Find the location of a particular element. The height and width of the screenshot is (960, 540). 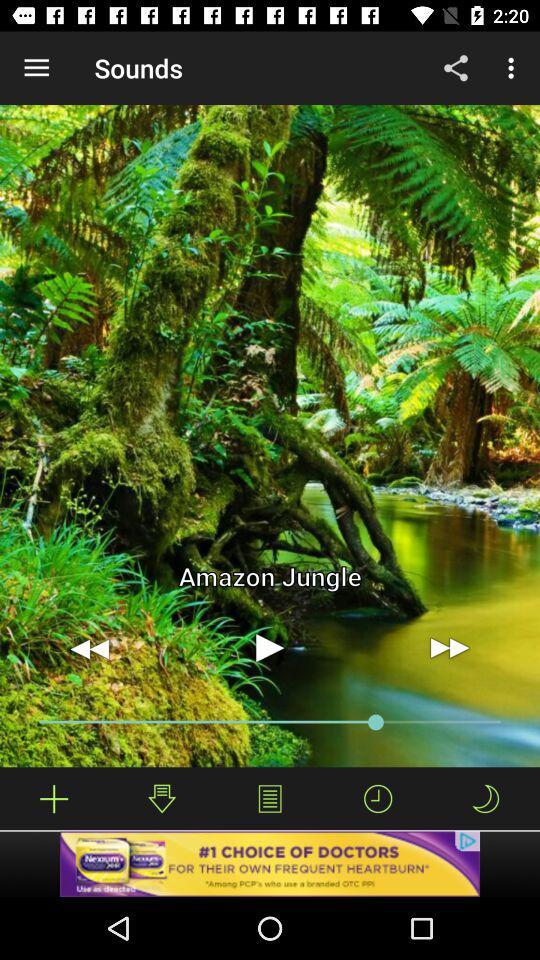

go to increase is located at coordinates (54, 798).